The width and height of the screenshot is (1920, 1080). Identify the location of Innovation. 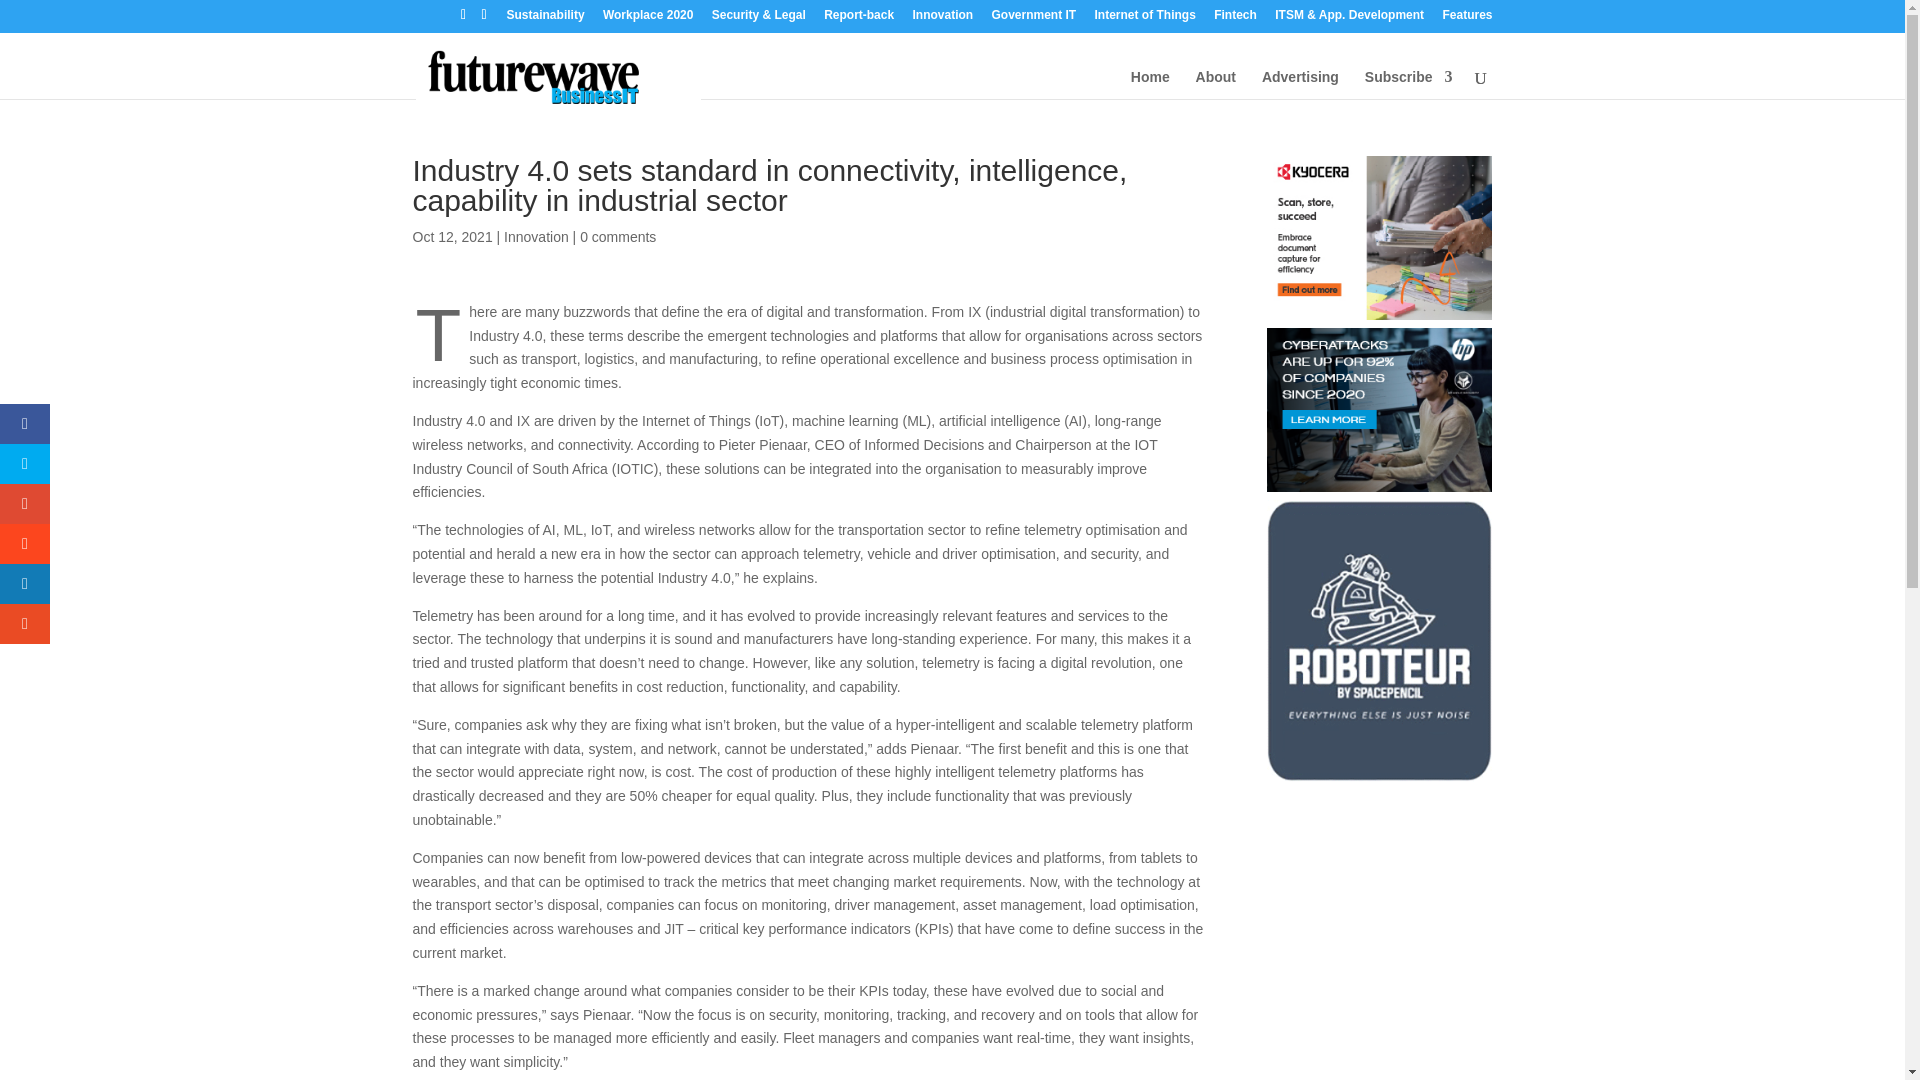
(536, 236).